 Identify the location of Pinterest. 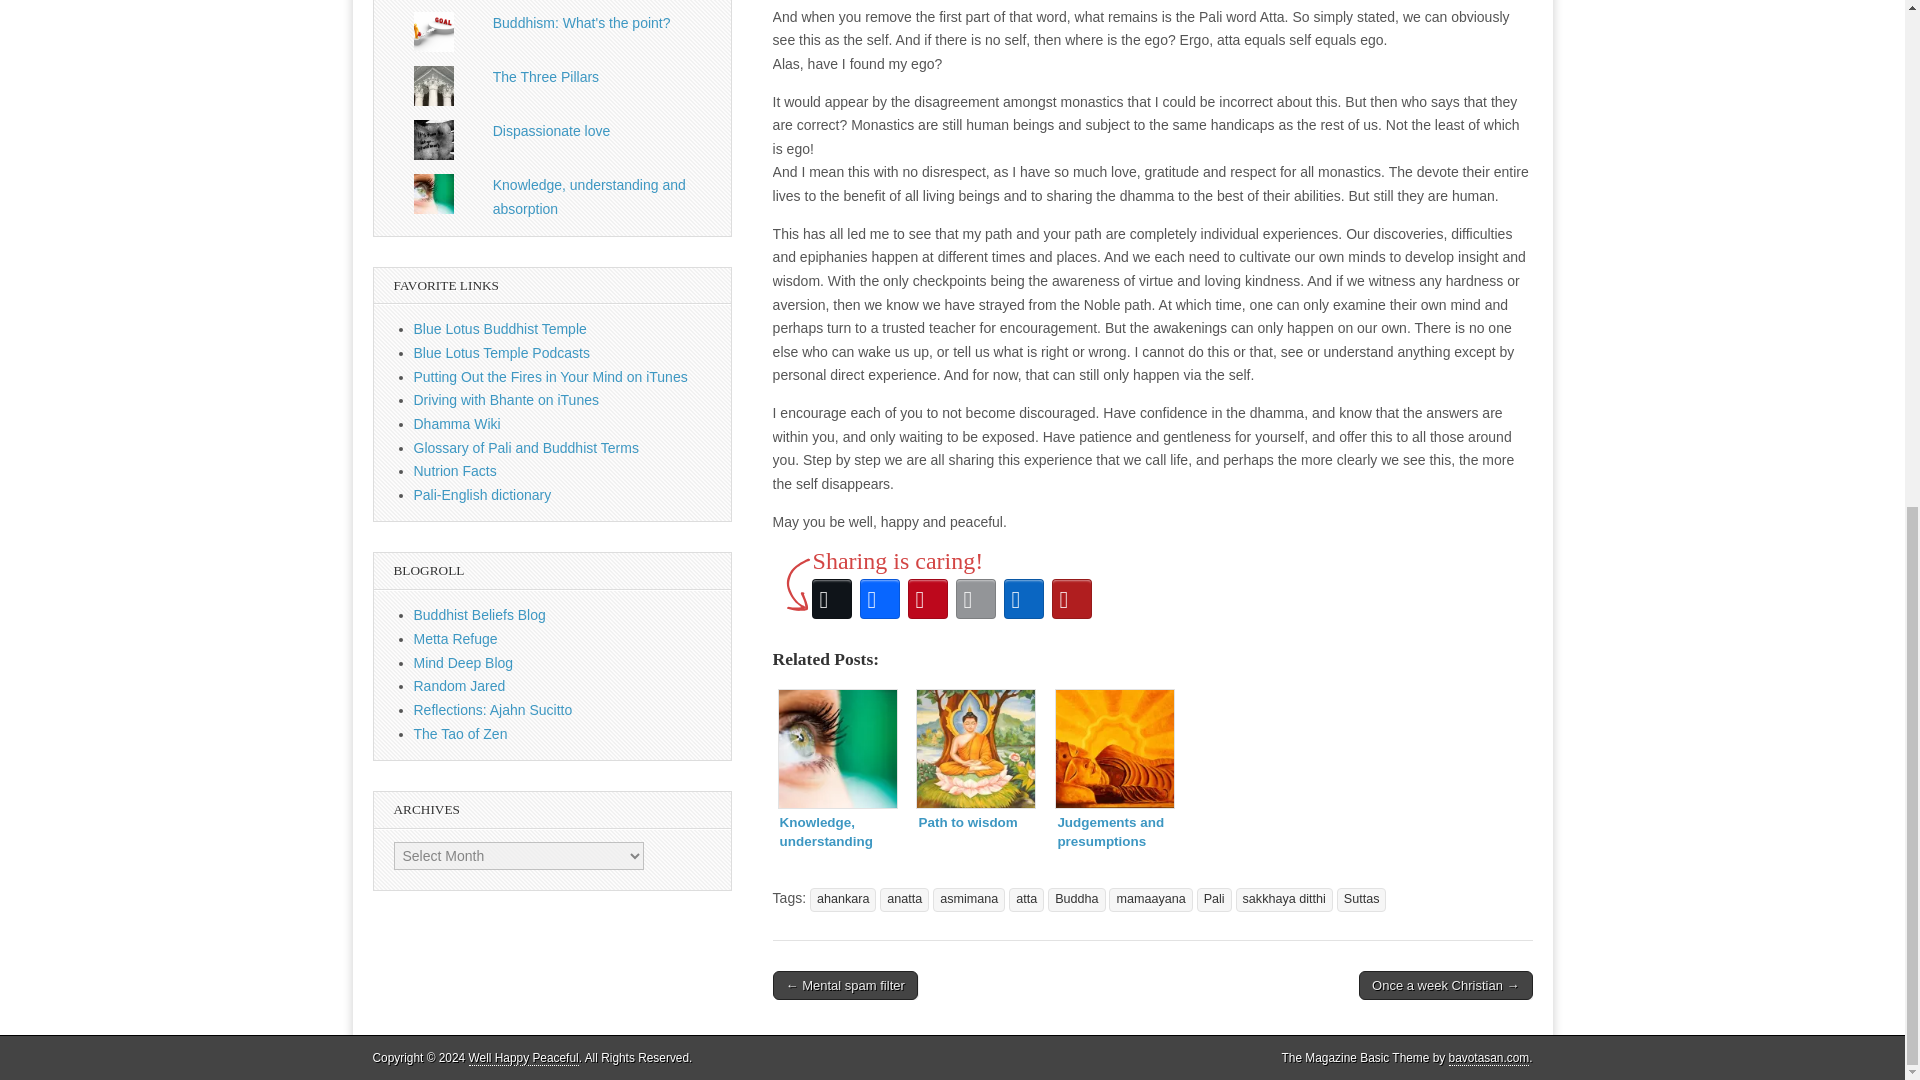
(928, 598).